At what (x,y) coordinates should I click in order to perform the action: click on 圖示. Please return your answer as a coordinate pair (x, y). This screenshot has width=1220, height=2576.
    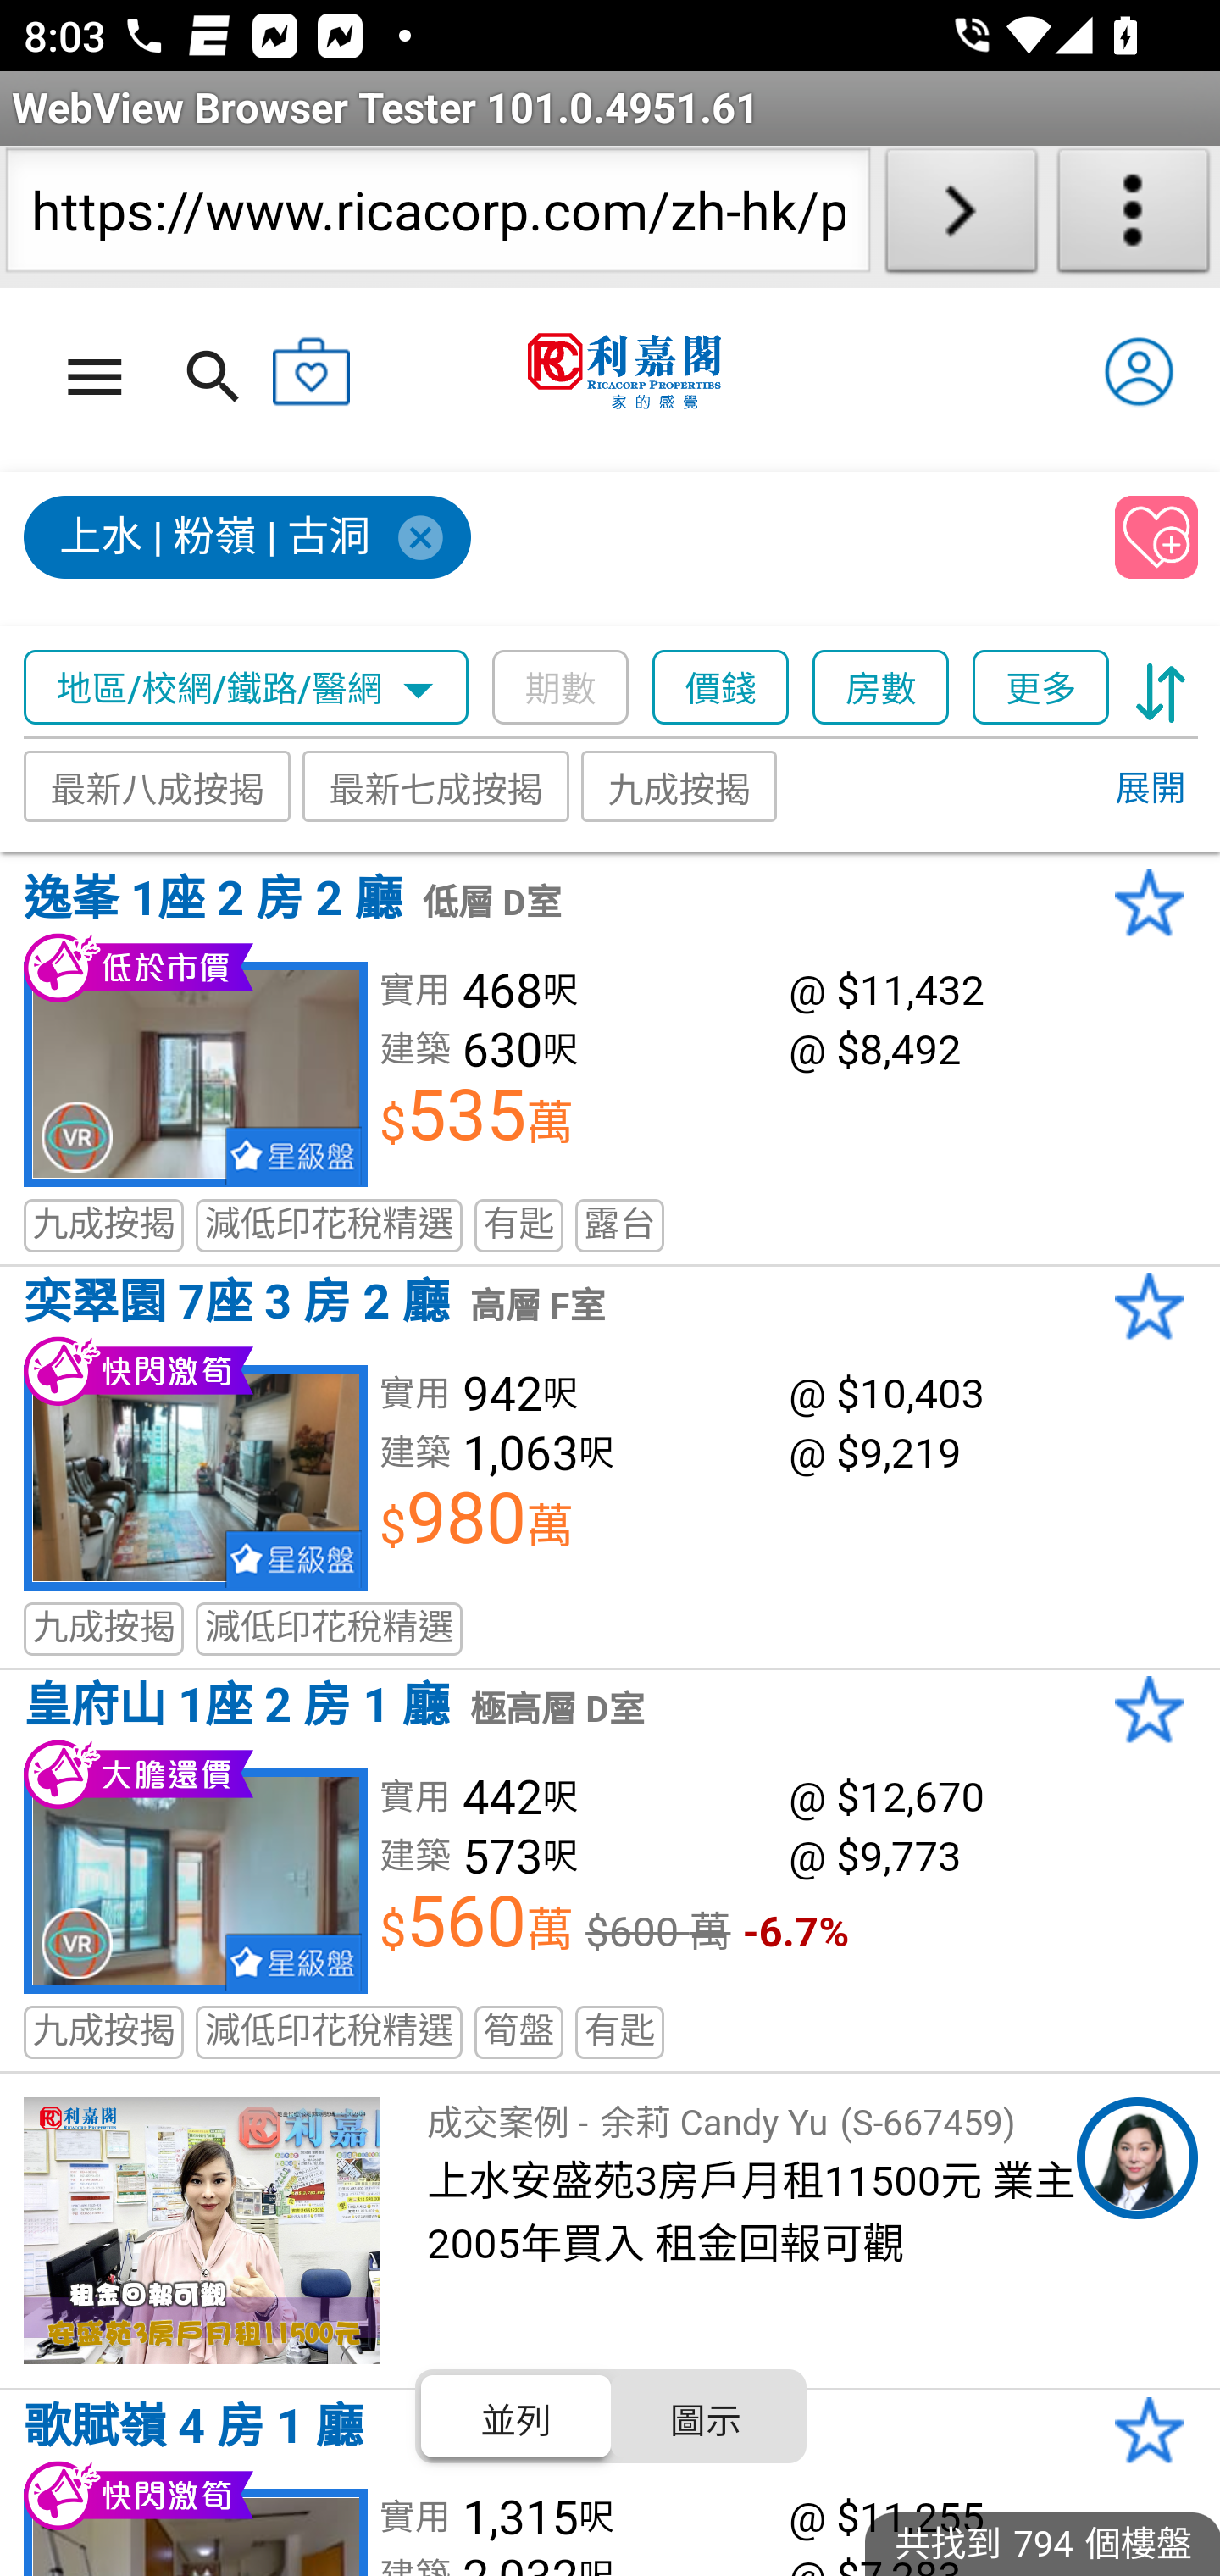
    Looking at the image, I should click on (705, 2416).